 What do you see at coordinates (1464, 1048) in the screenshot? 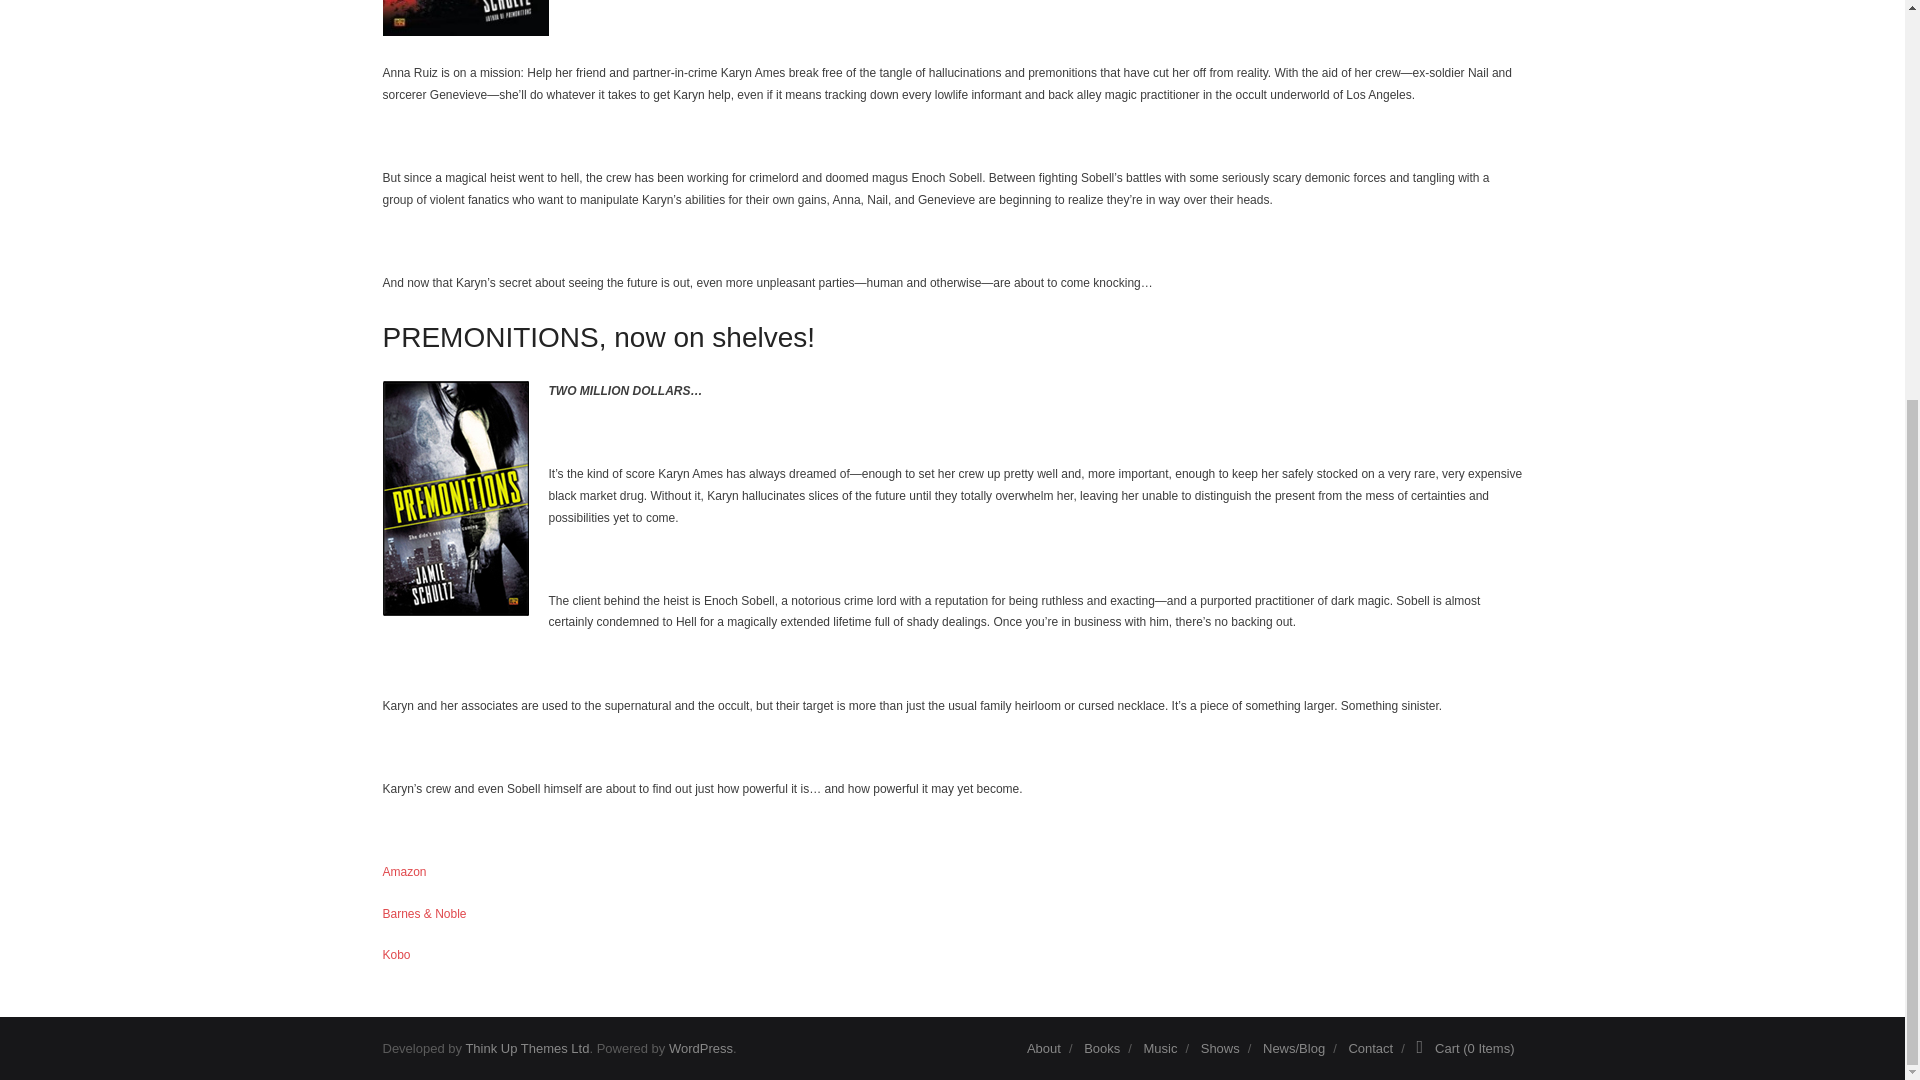
I see `Start shopping` at bounding box center [1464, 1048].